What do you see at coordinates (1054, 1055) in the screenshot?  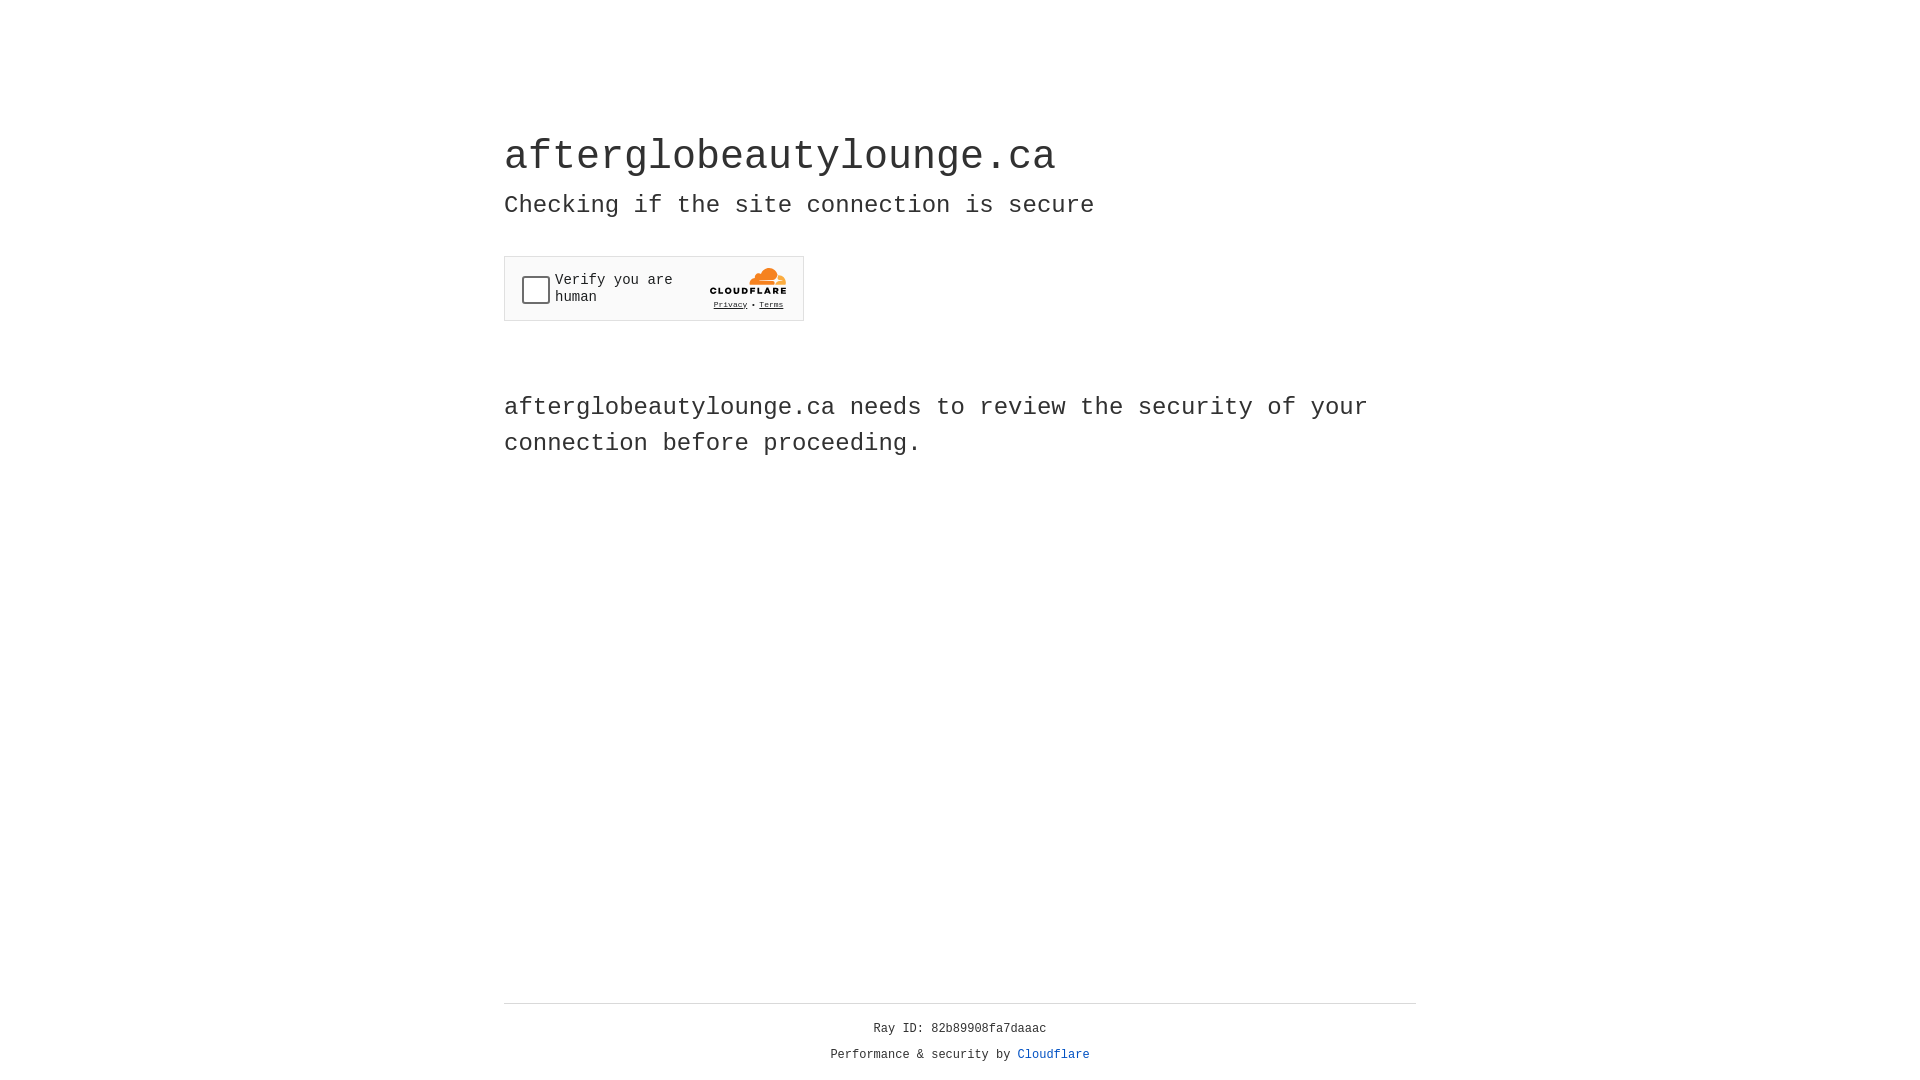 I see `Cloudflare` at bounding box center [1054, 1055].